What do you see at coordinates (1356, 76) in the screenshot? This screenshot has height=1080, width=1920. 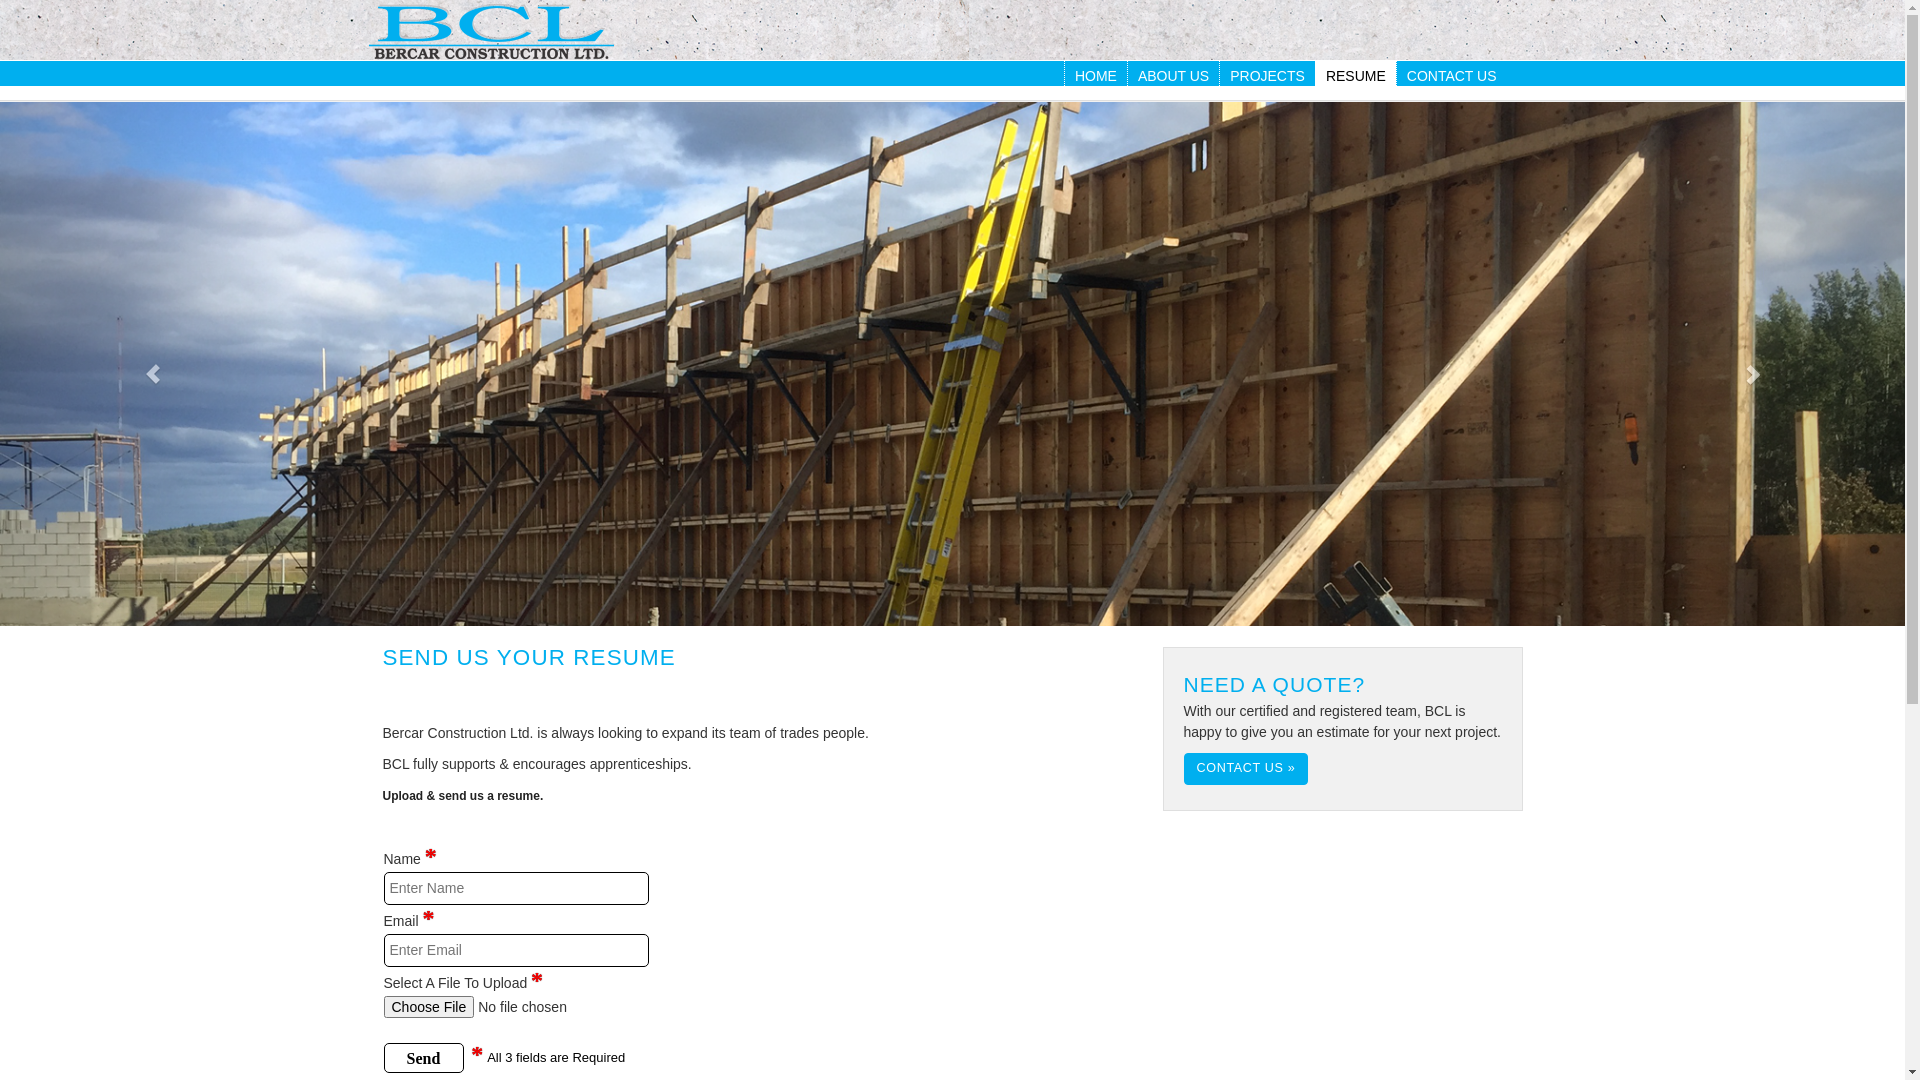 I see `RESUME` at bounding box center [1356, 76].